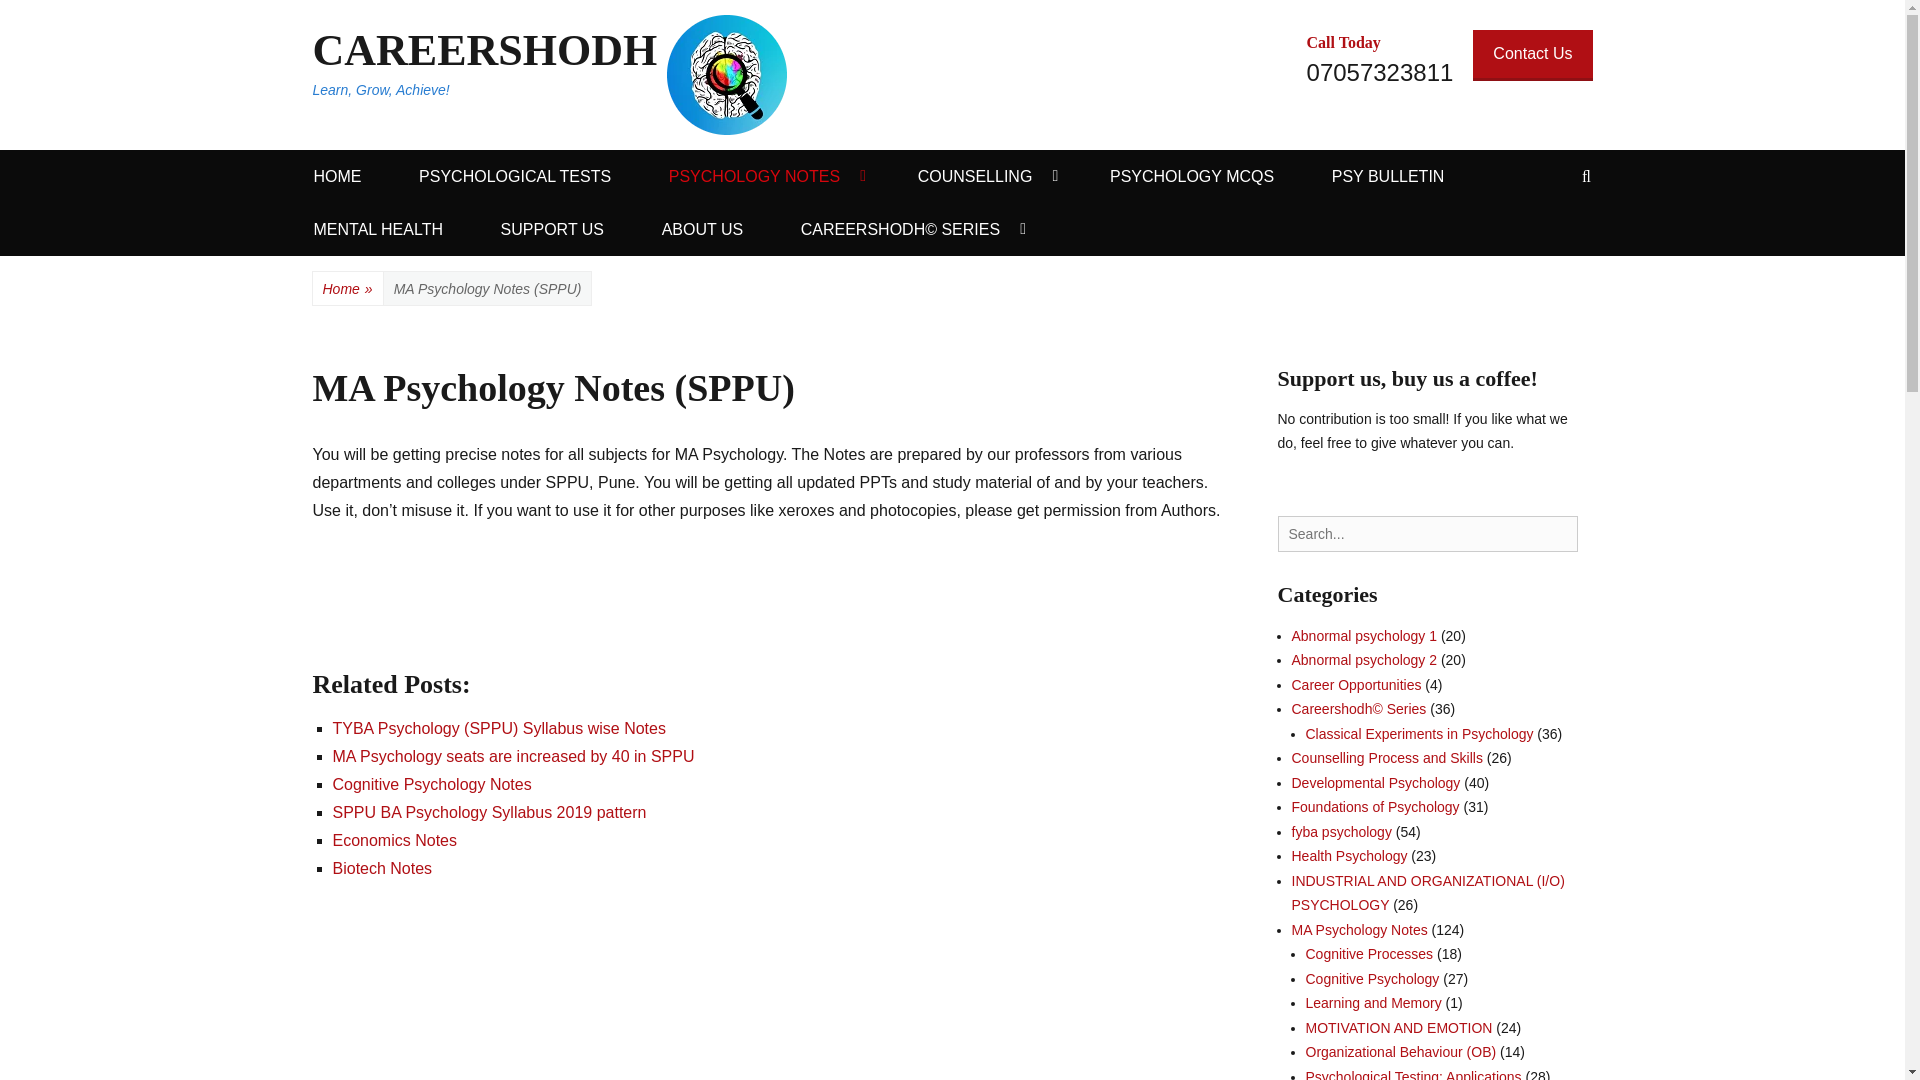  What do you see at coordinates (1532, 56) in the screenshot?
I see `Contact Us` at bounding box center [1532, 56].